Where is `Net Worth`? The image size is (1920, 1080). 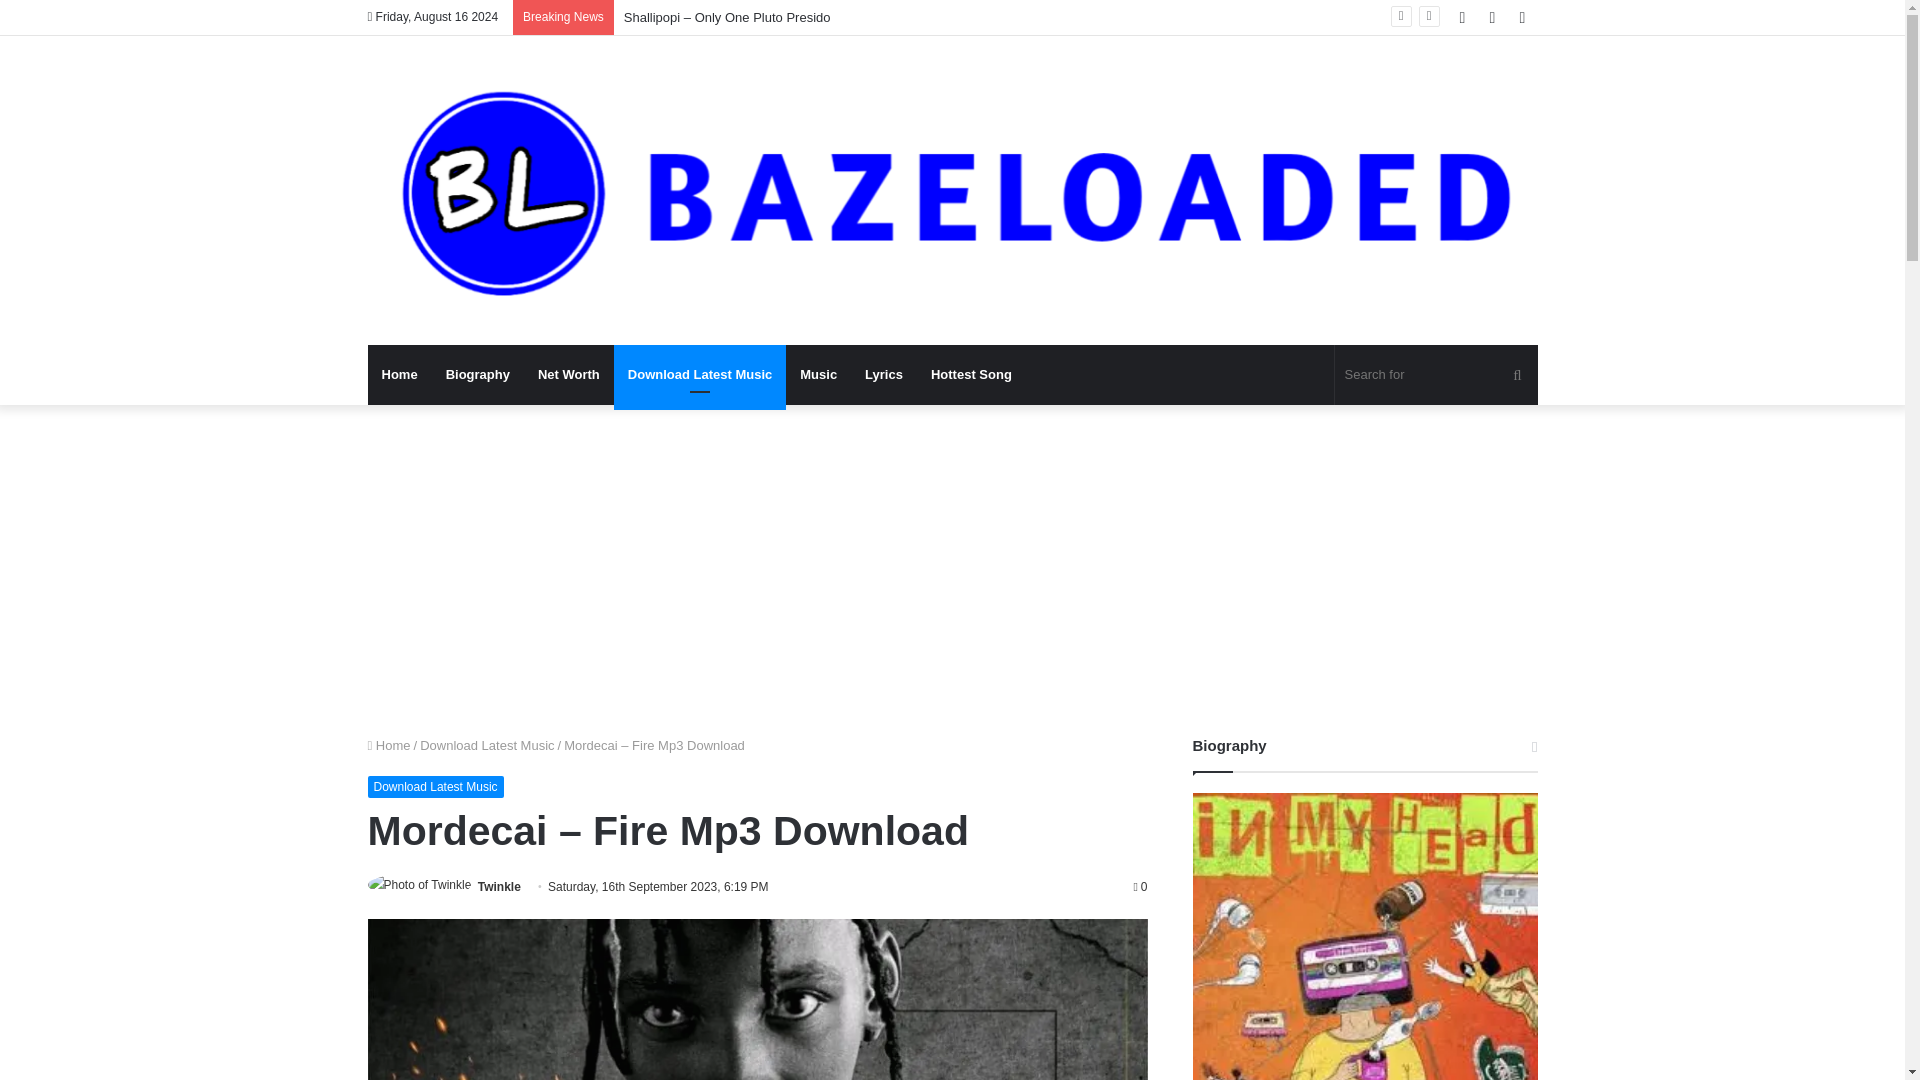 Net Worth is located at coordinates (569, 374).